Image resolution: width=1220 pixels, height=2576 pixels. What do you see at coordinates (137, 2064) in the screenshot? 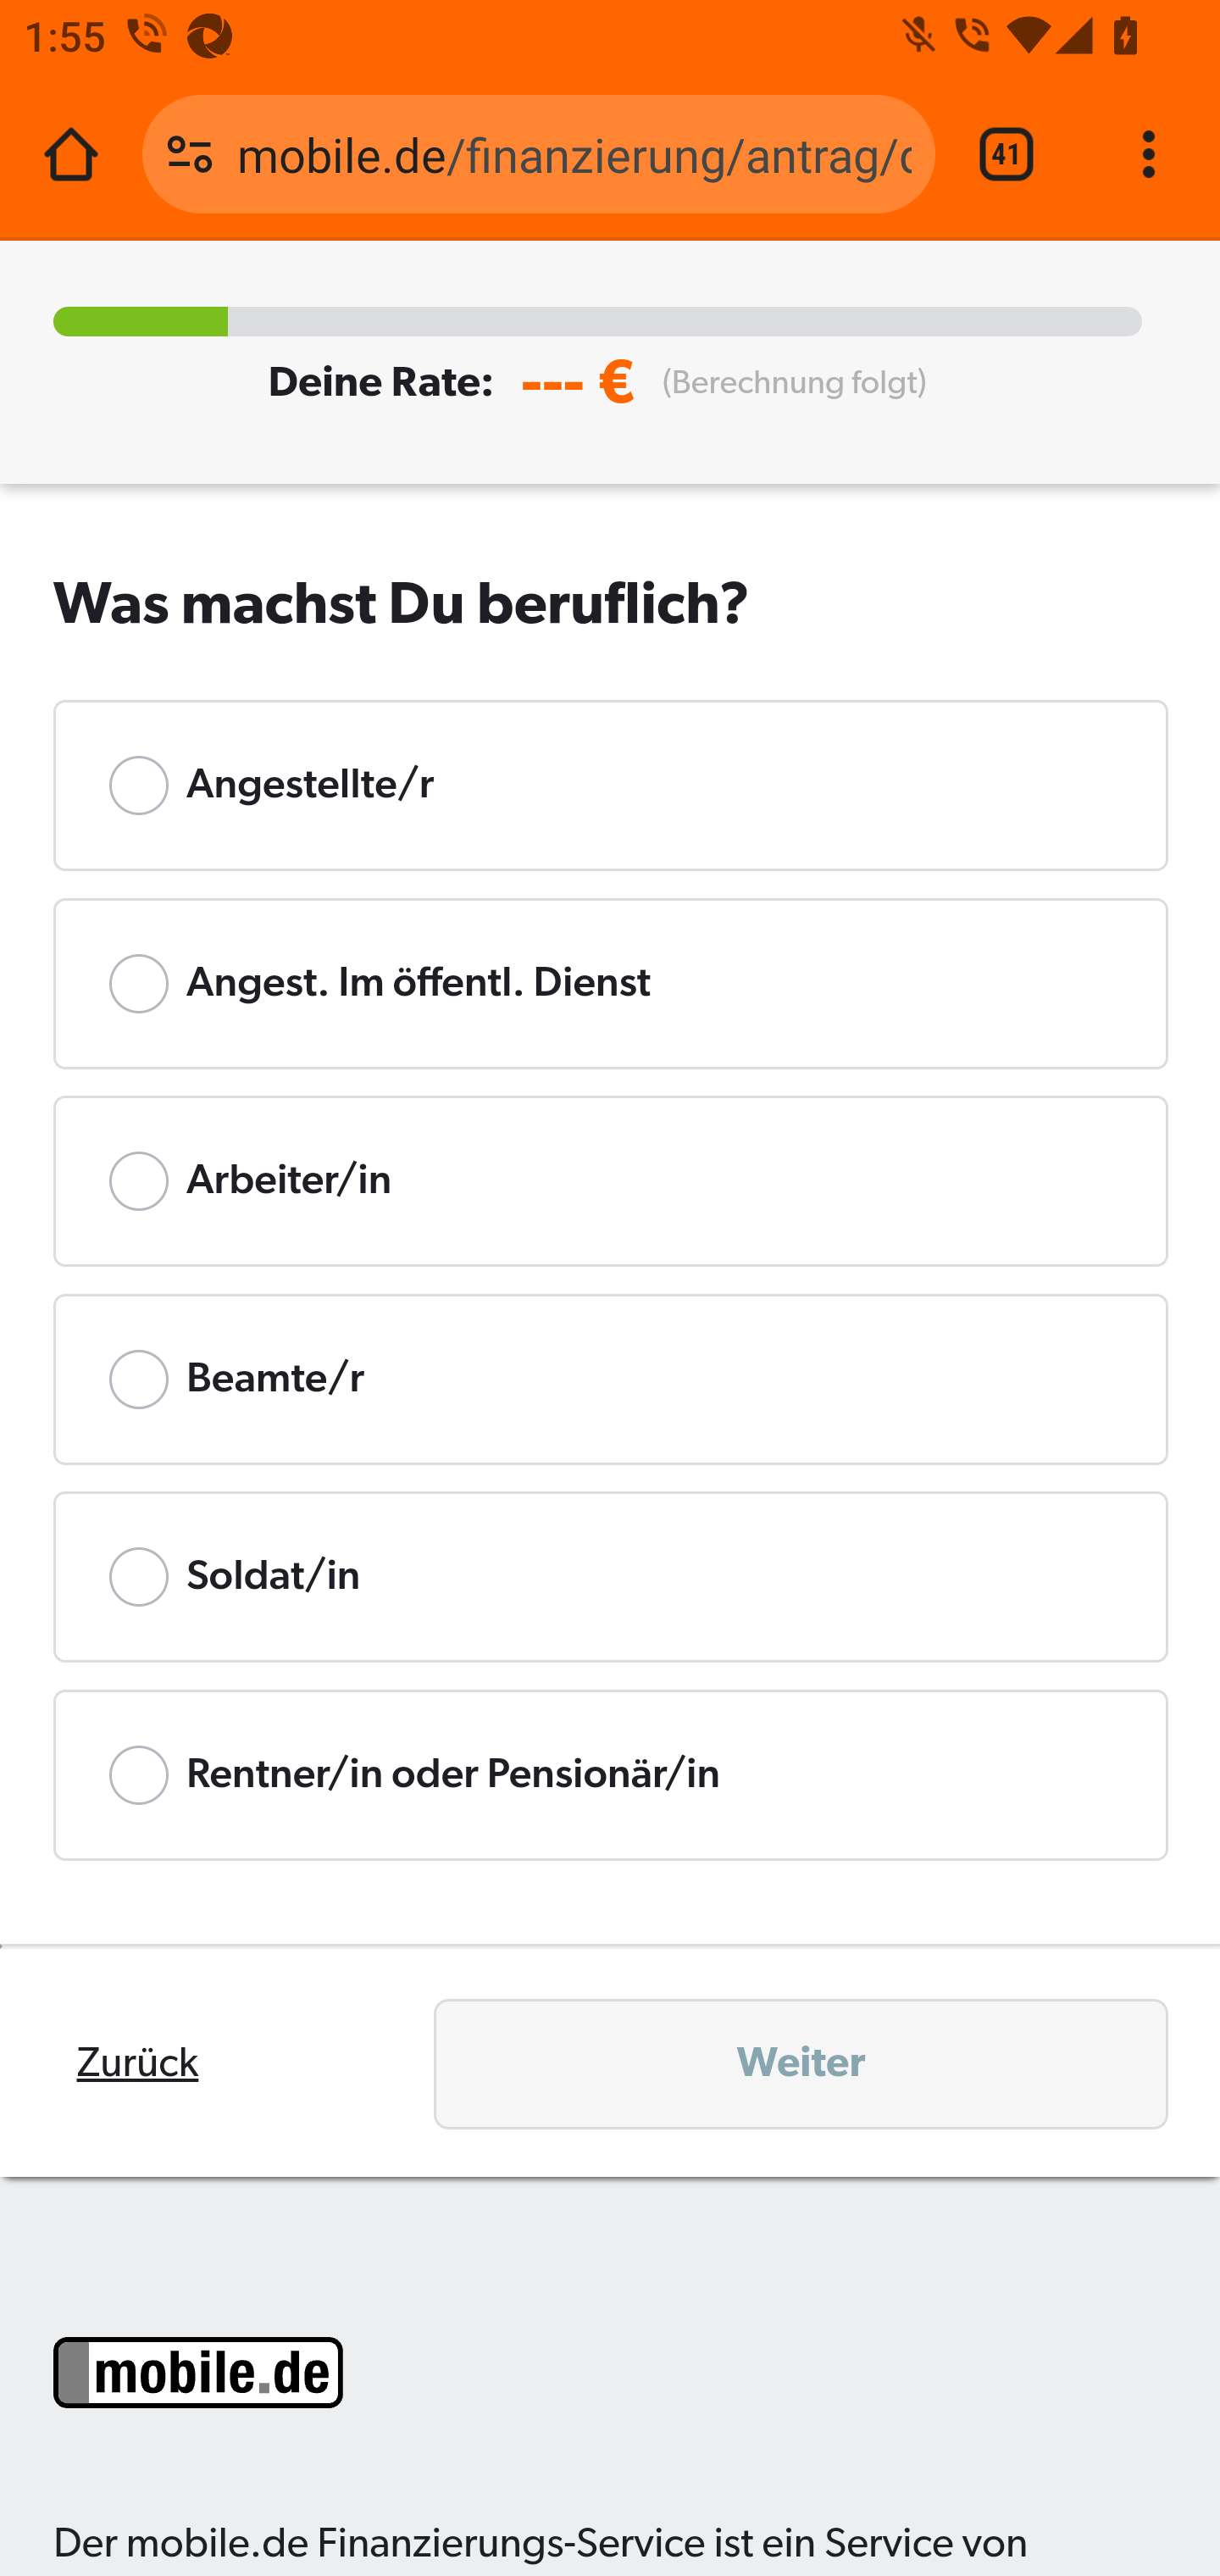
I see `Zurück` at bounding box center [137, 2064].